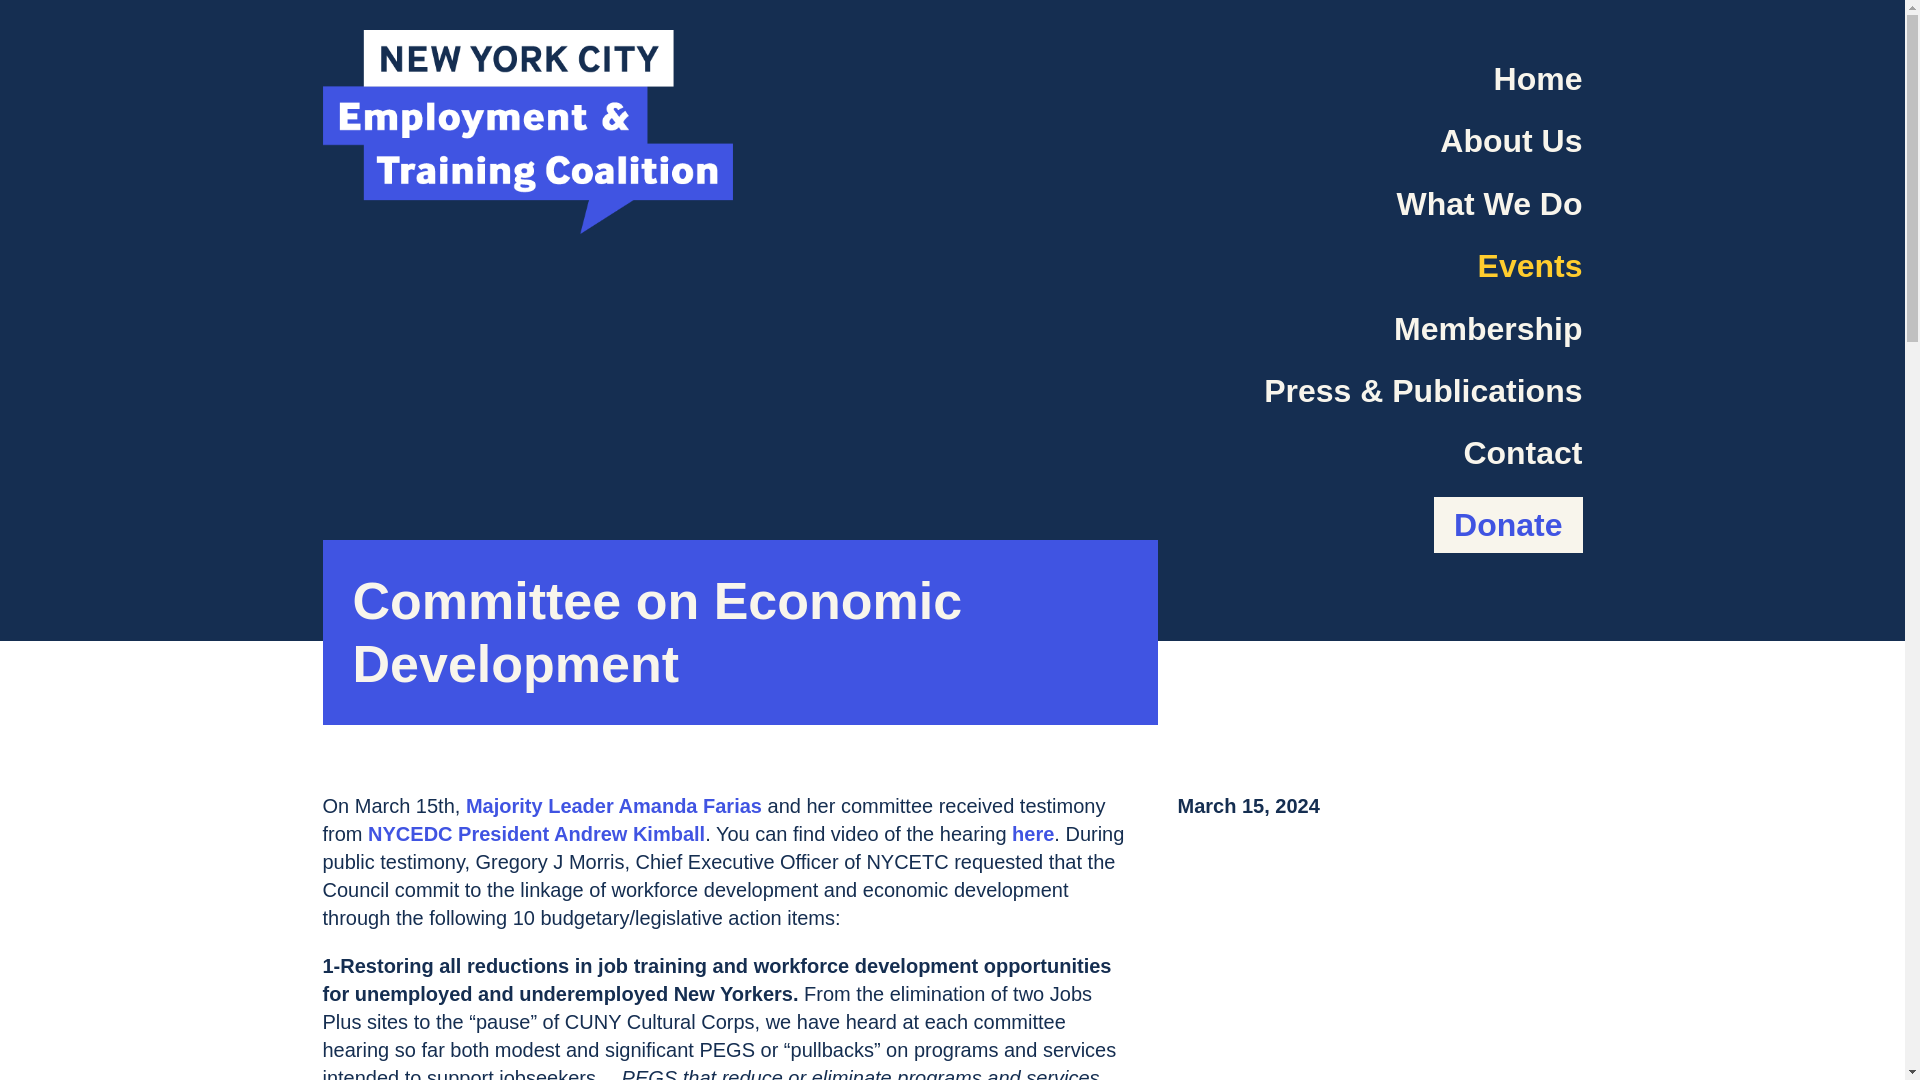 The image size is (1920, 1080). Describe the element at coordinates (1488, 328) in the screenshot. I see `Membership` at that location.